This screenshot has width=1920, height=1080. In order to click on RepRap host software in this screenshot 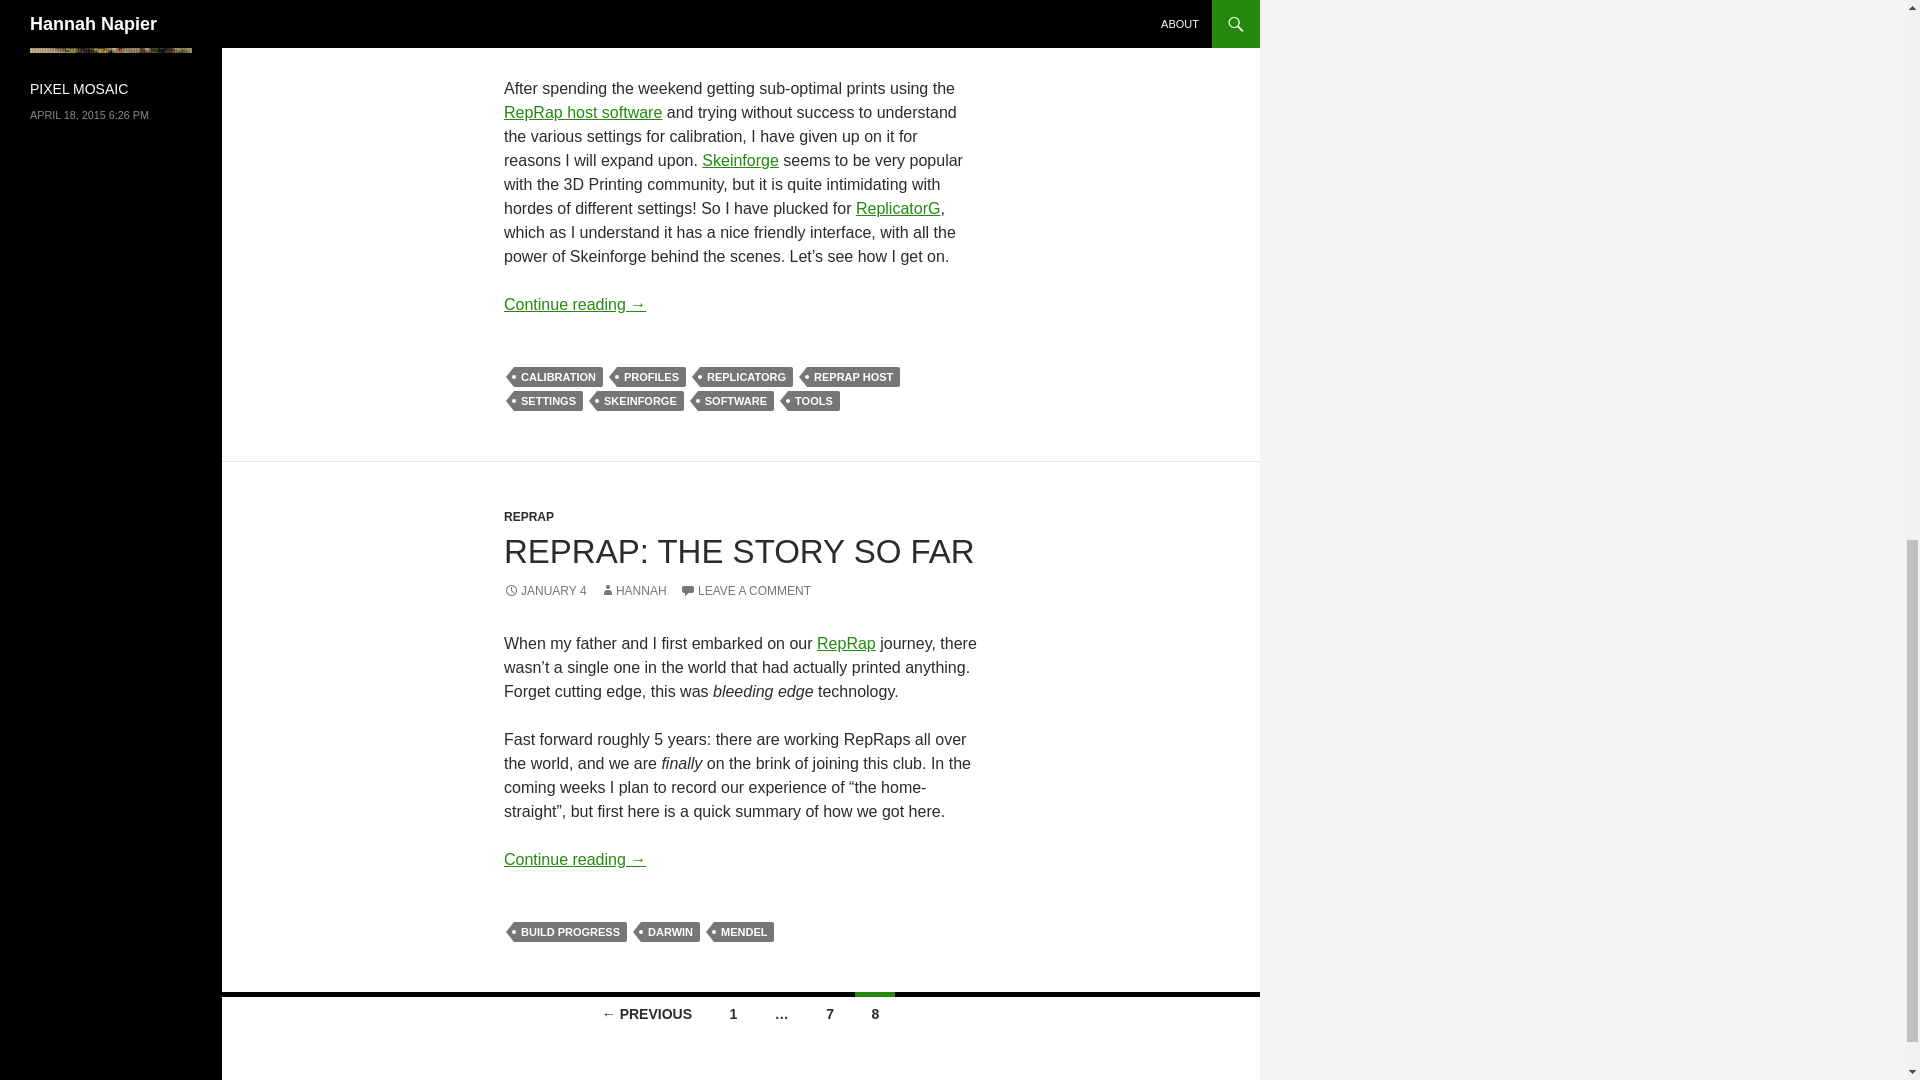, I will do `click(582, 112)`.